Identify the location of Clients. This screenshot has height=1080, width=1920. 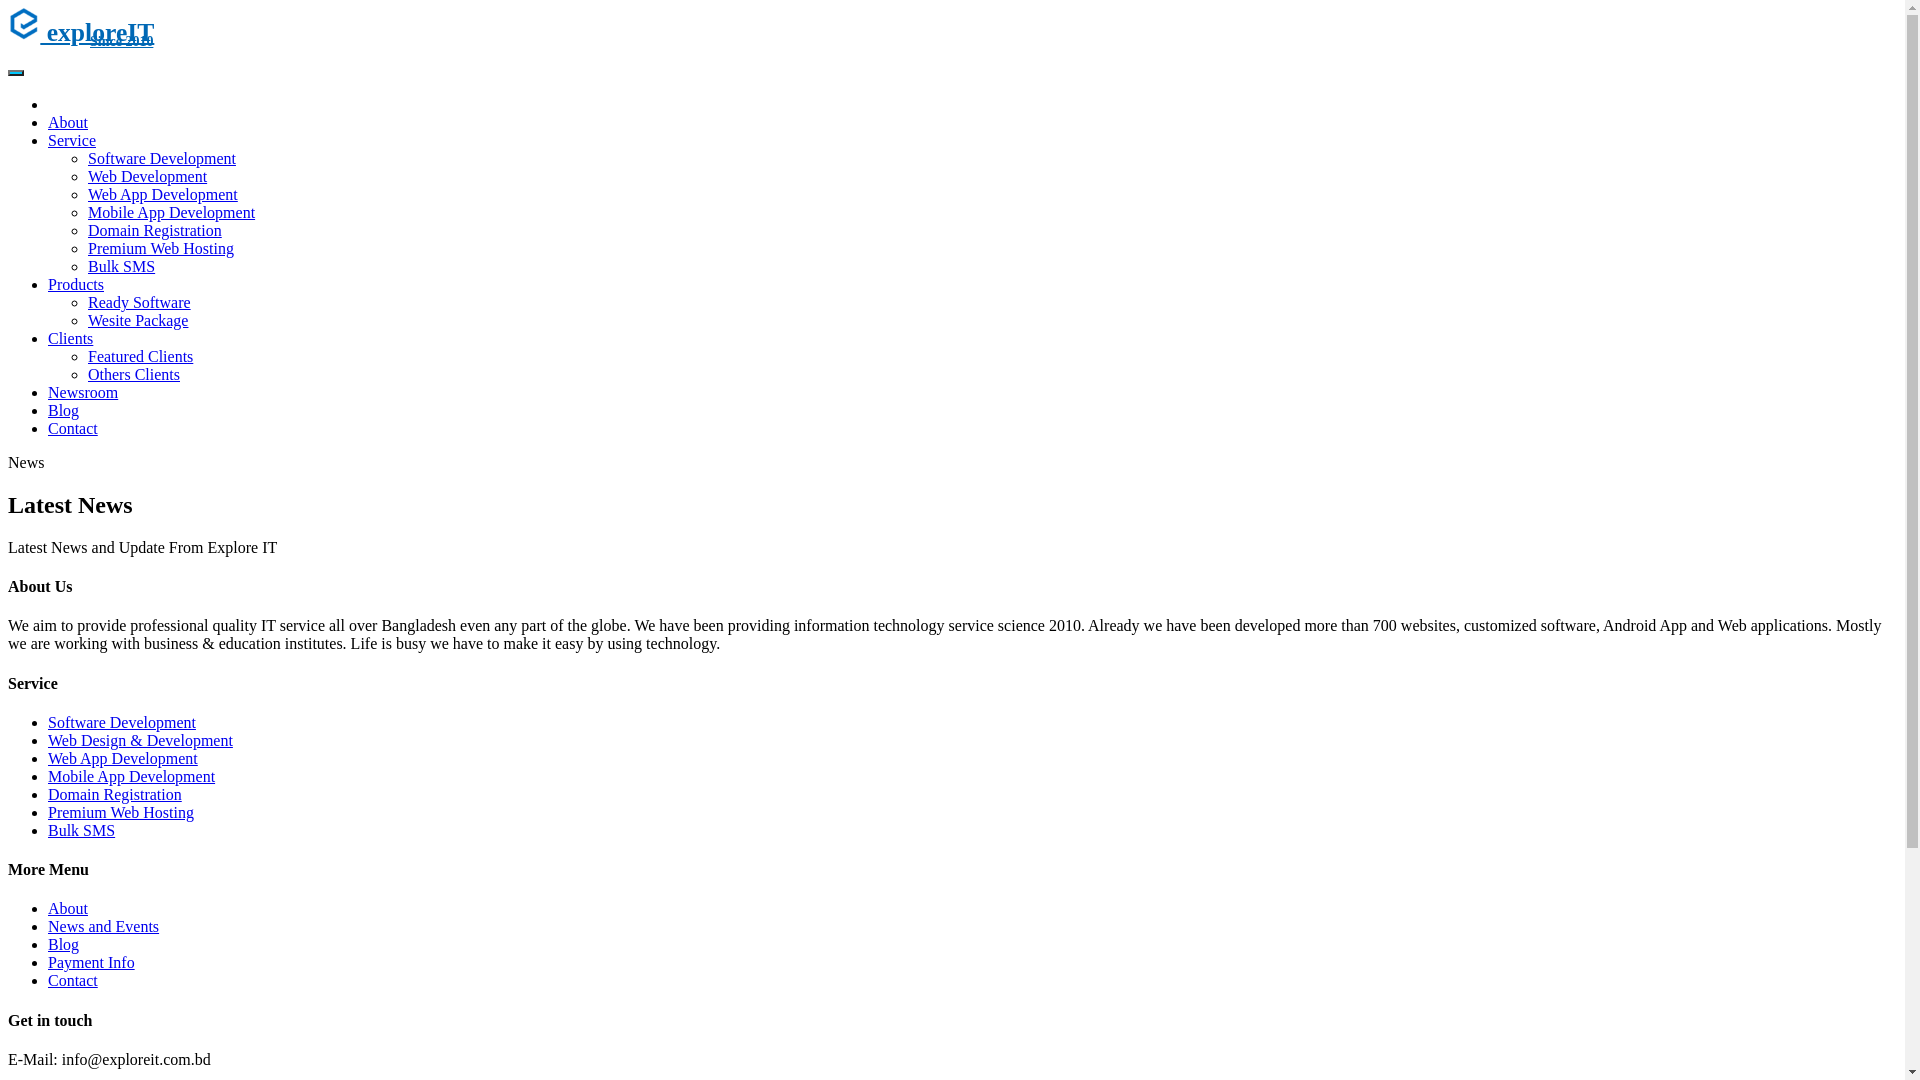
(70, 338).